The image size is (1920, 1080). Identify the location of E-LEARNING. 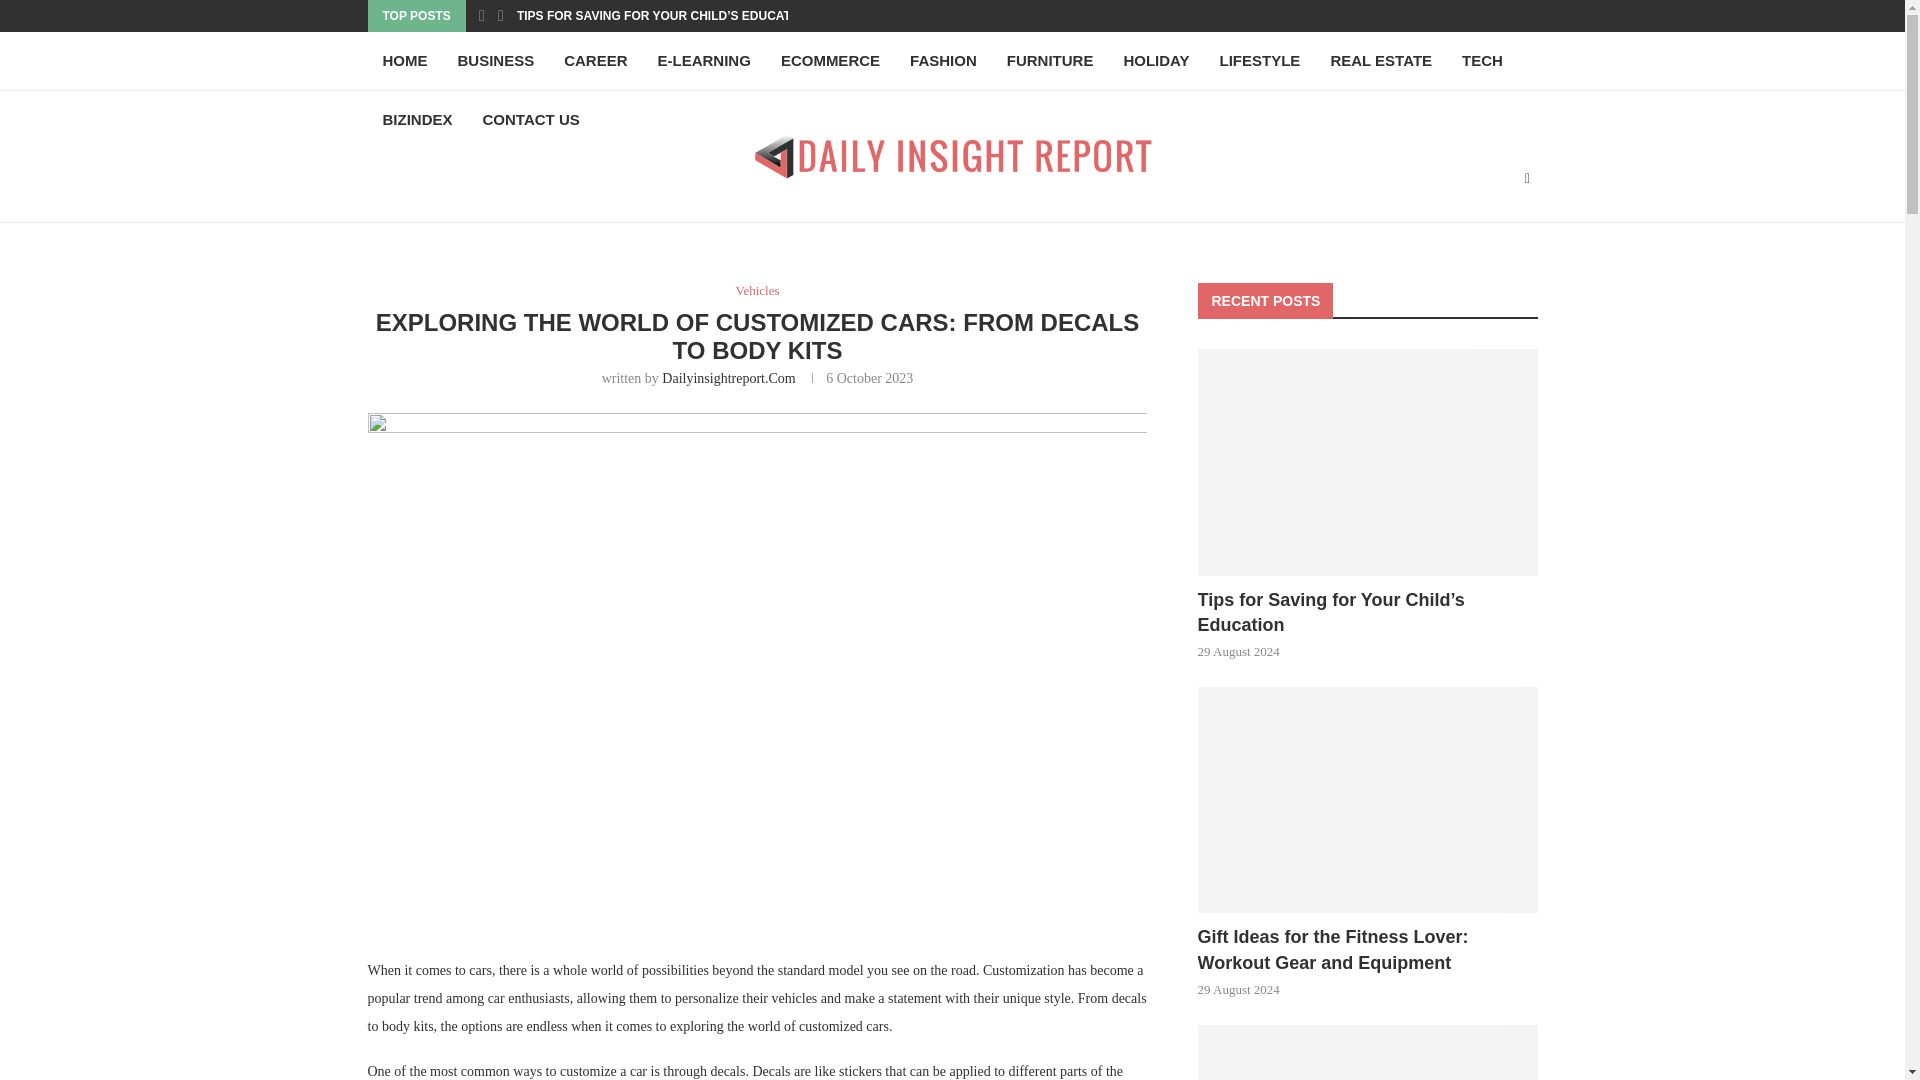
(704, 61).